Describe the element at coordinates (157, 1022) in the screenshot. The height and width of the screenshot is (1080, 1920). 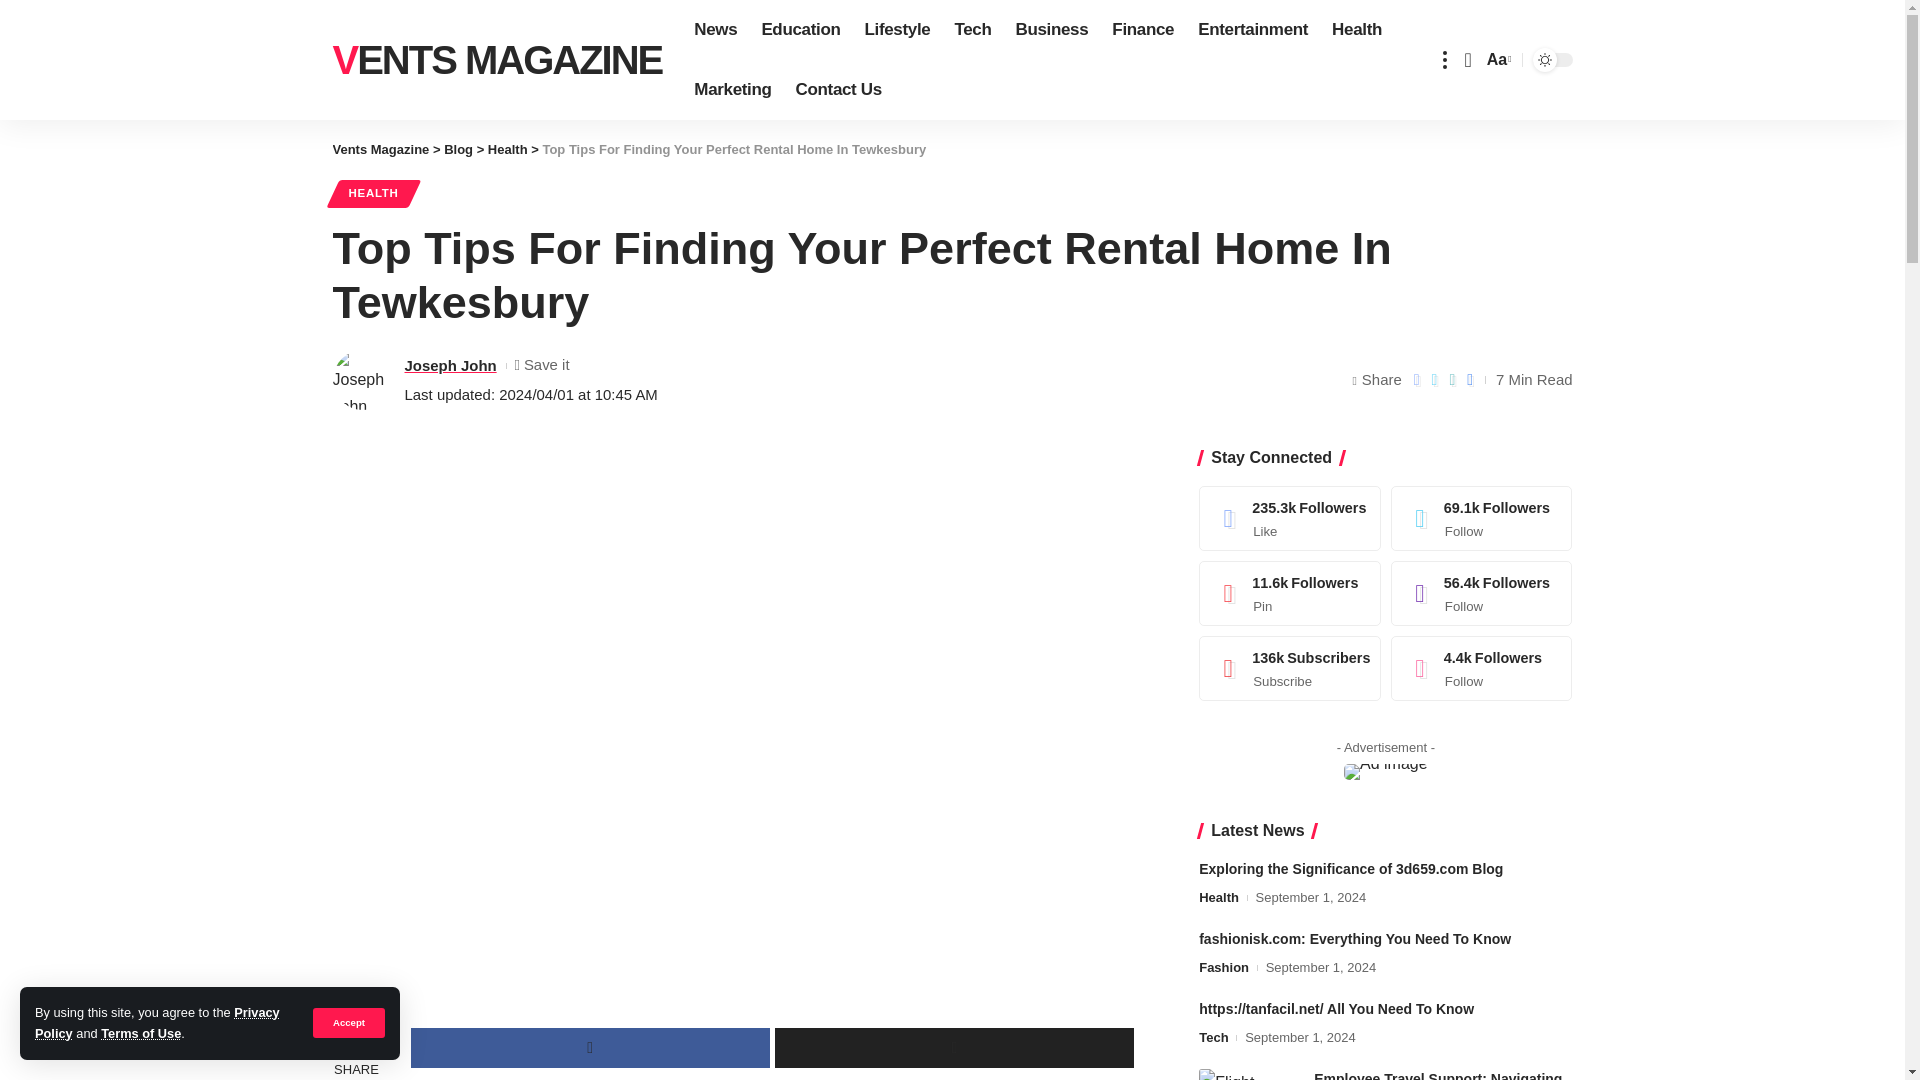
I see `Privacy Policy` at that location.